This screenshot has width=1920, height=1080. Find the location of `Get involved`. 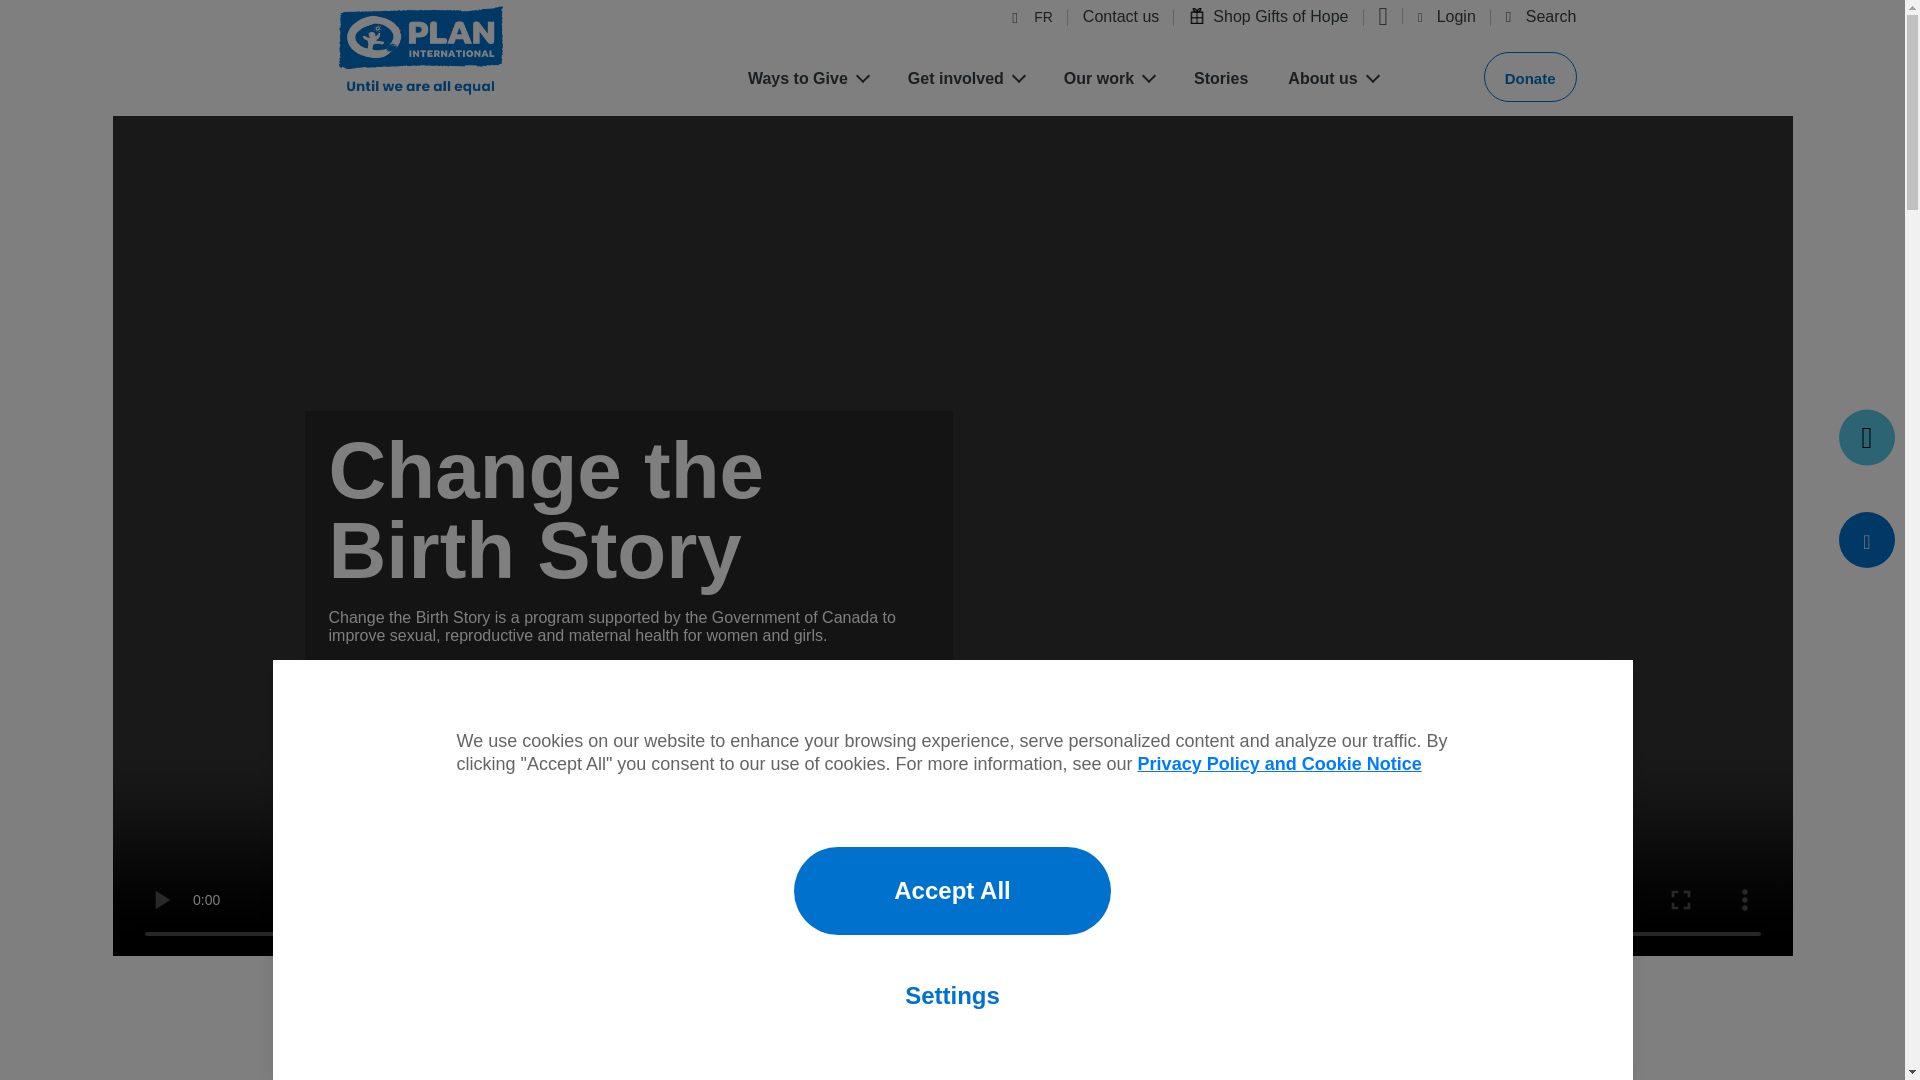

Get involved is located at coordinates (966, 79).